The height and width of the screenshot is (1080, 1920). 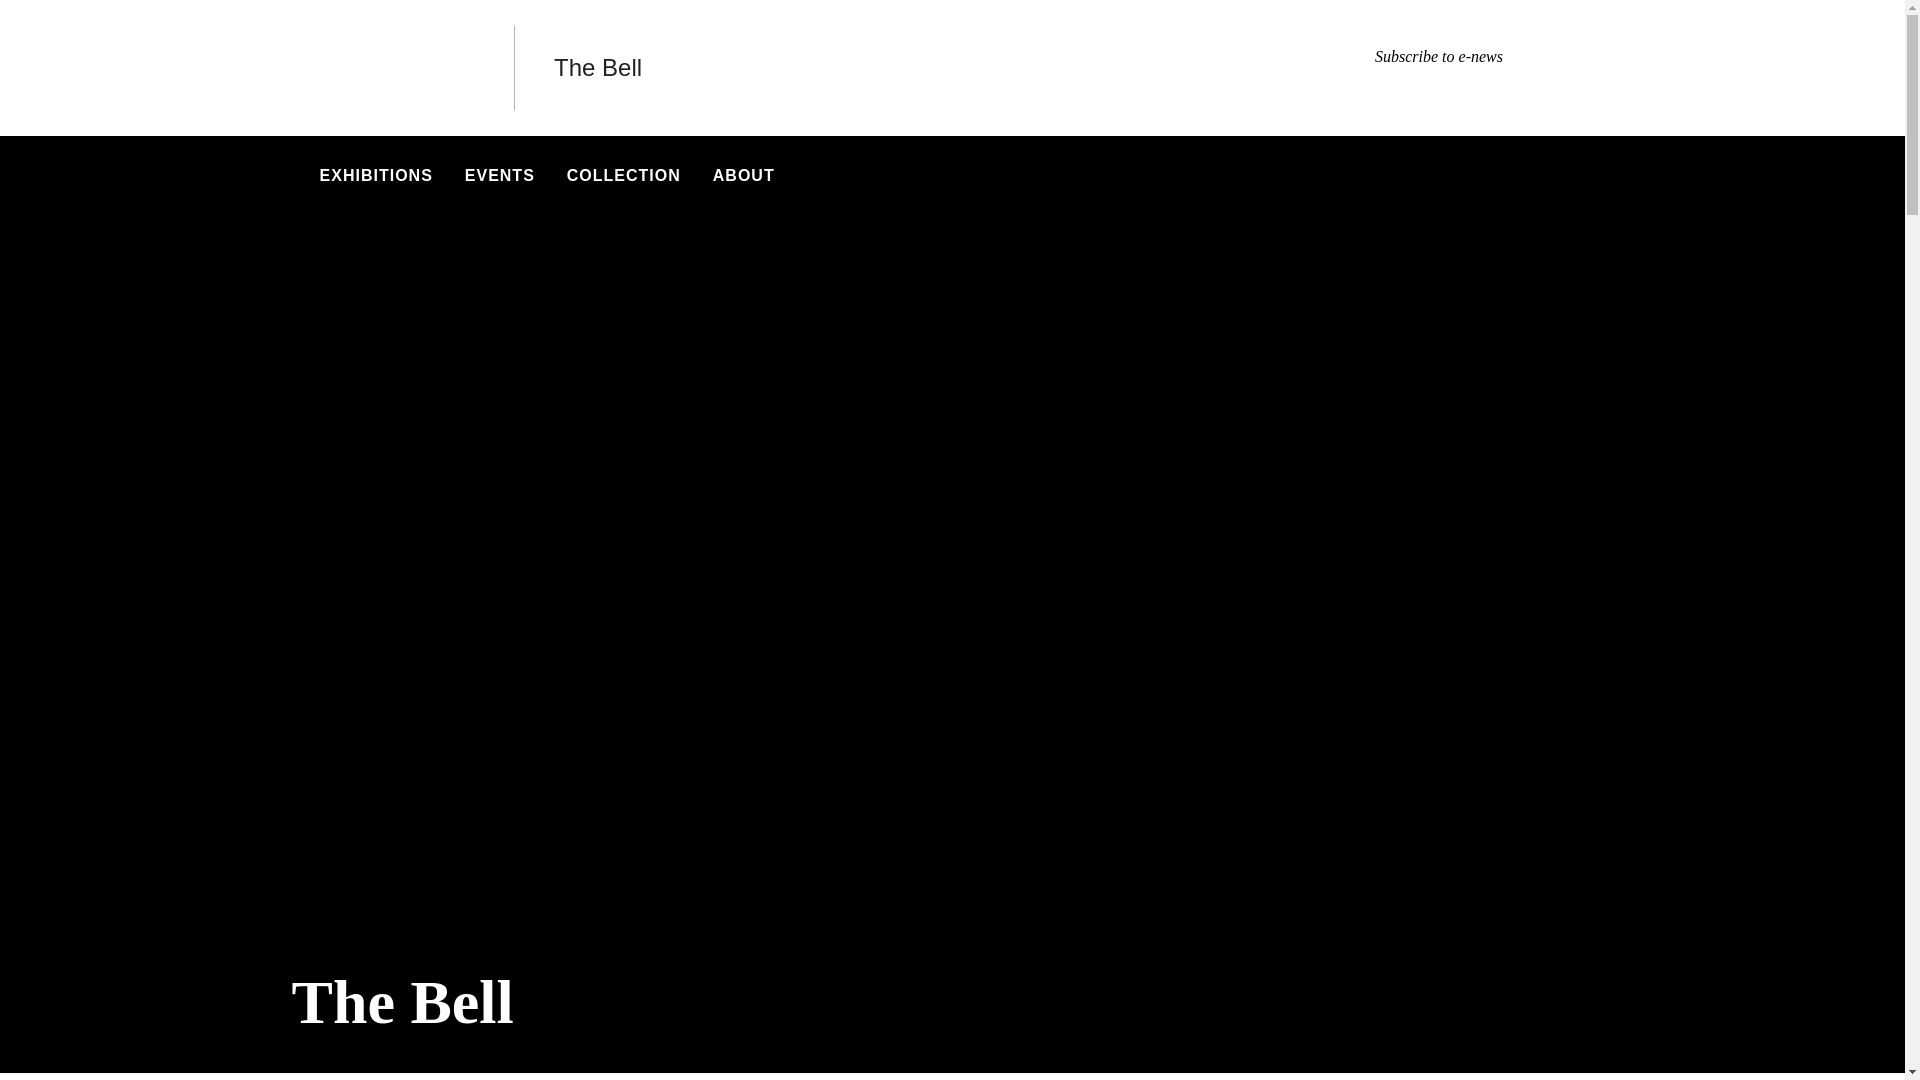 What do you see at coordinates (744, 176) in the screenshot?
I see `ABOUT` at bounding box center [744, 176].